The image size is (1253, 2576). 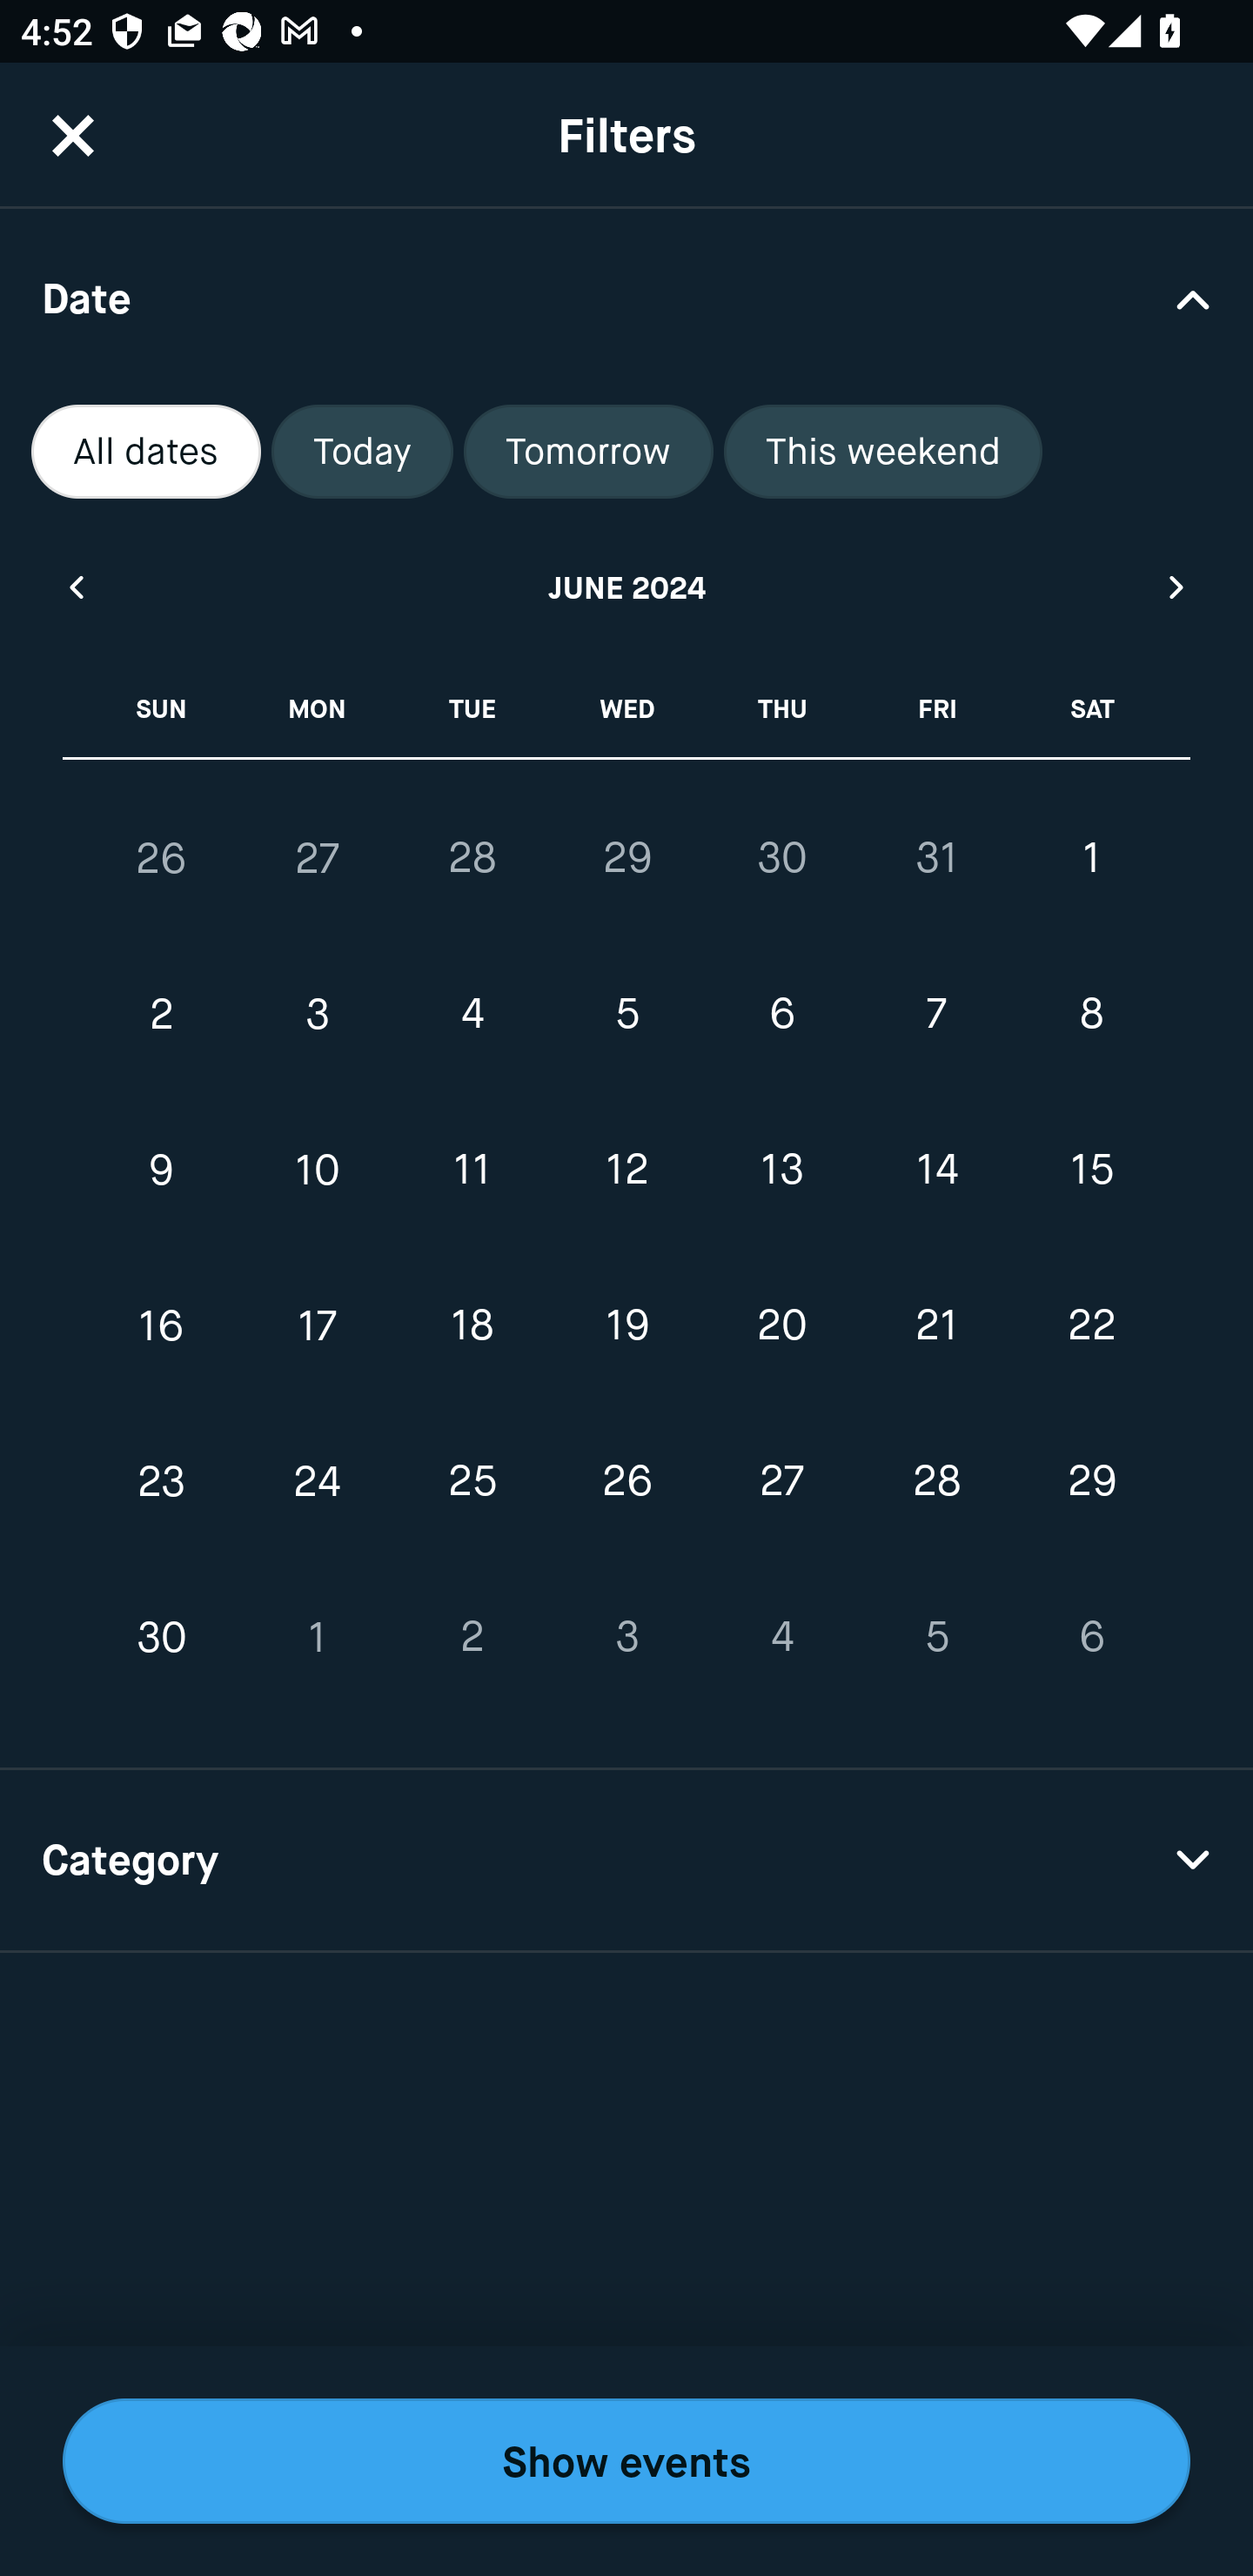 What do you see at coordinates (162, 1636) in the screenshot?
I see `30` at bounding box center [162, 1636].